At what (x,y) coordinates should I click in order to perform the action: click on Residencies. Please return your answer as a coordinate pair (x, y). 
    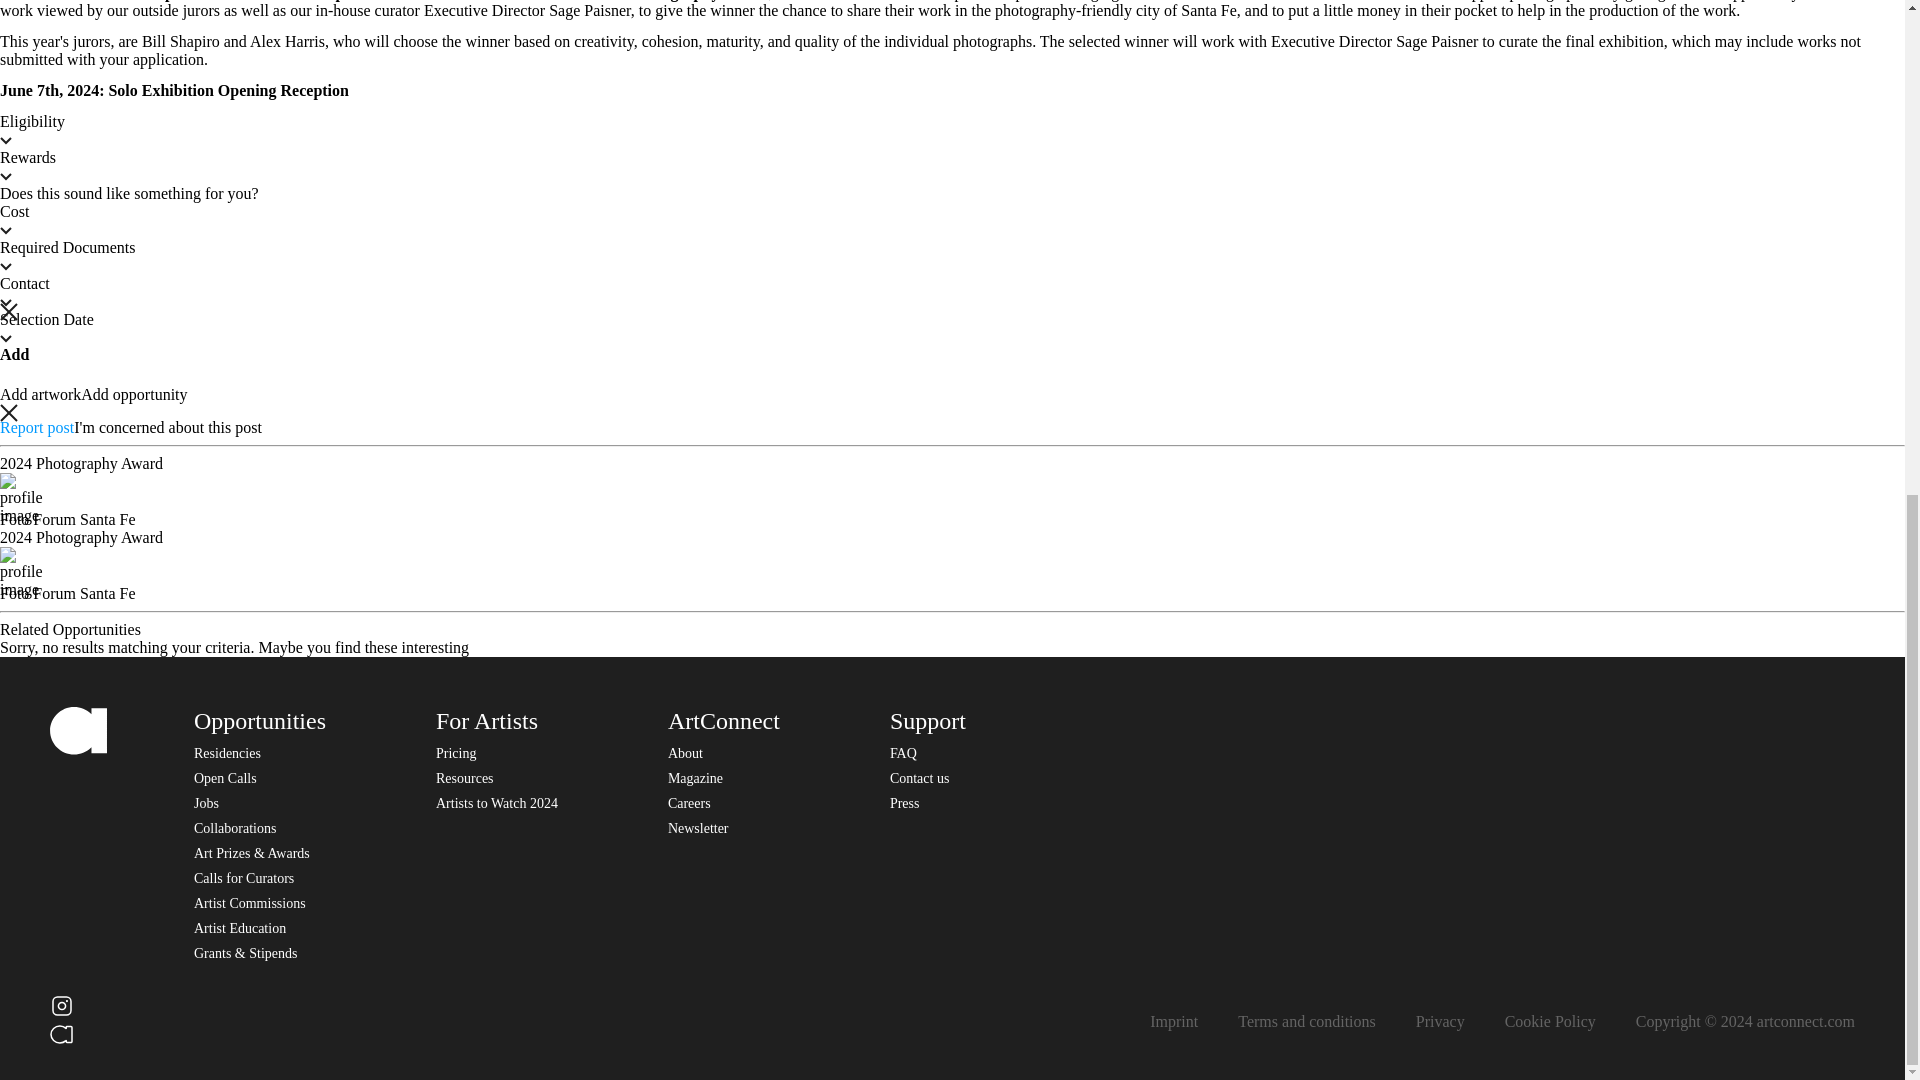
    Looking at the image, I should click on (227, 754).